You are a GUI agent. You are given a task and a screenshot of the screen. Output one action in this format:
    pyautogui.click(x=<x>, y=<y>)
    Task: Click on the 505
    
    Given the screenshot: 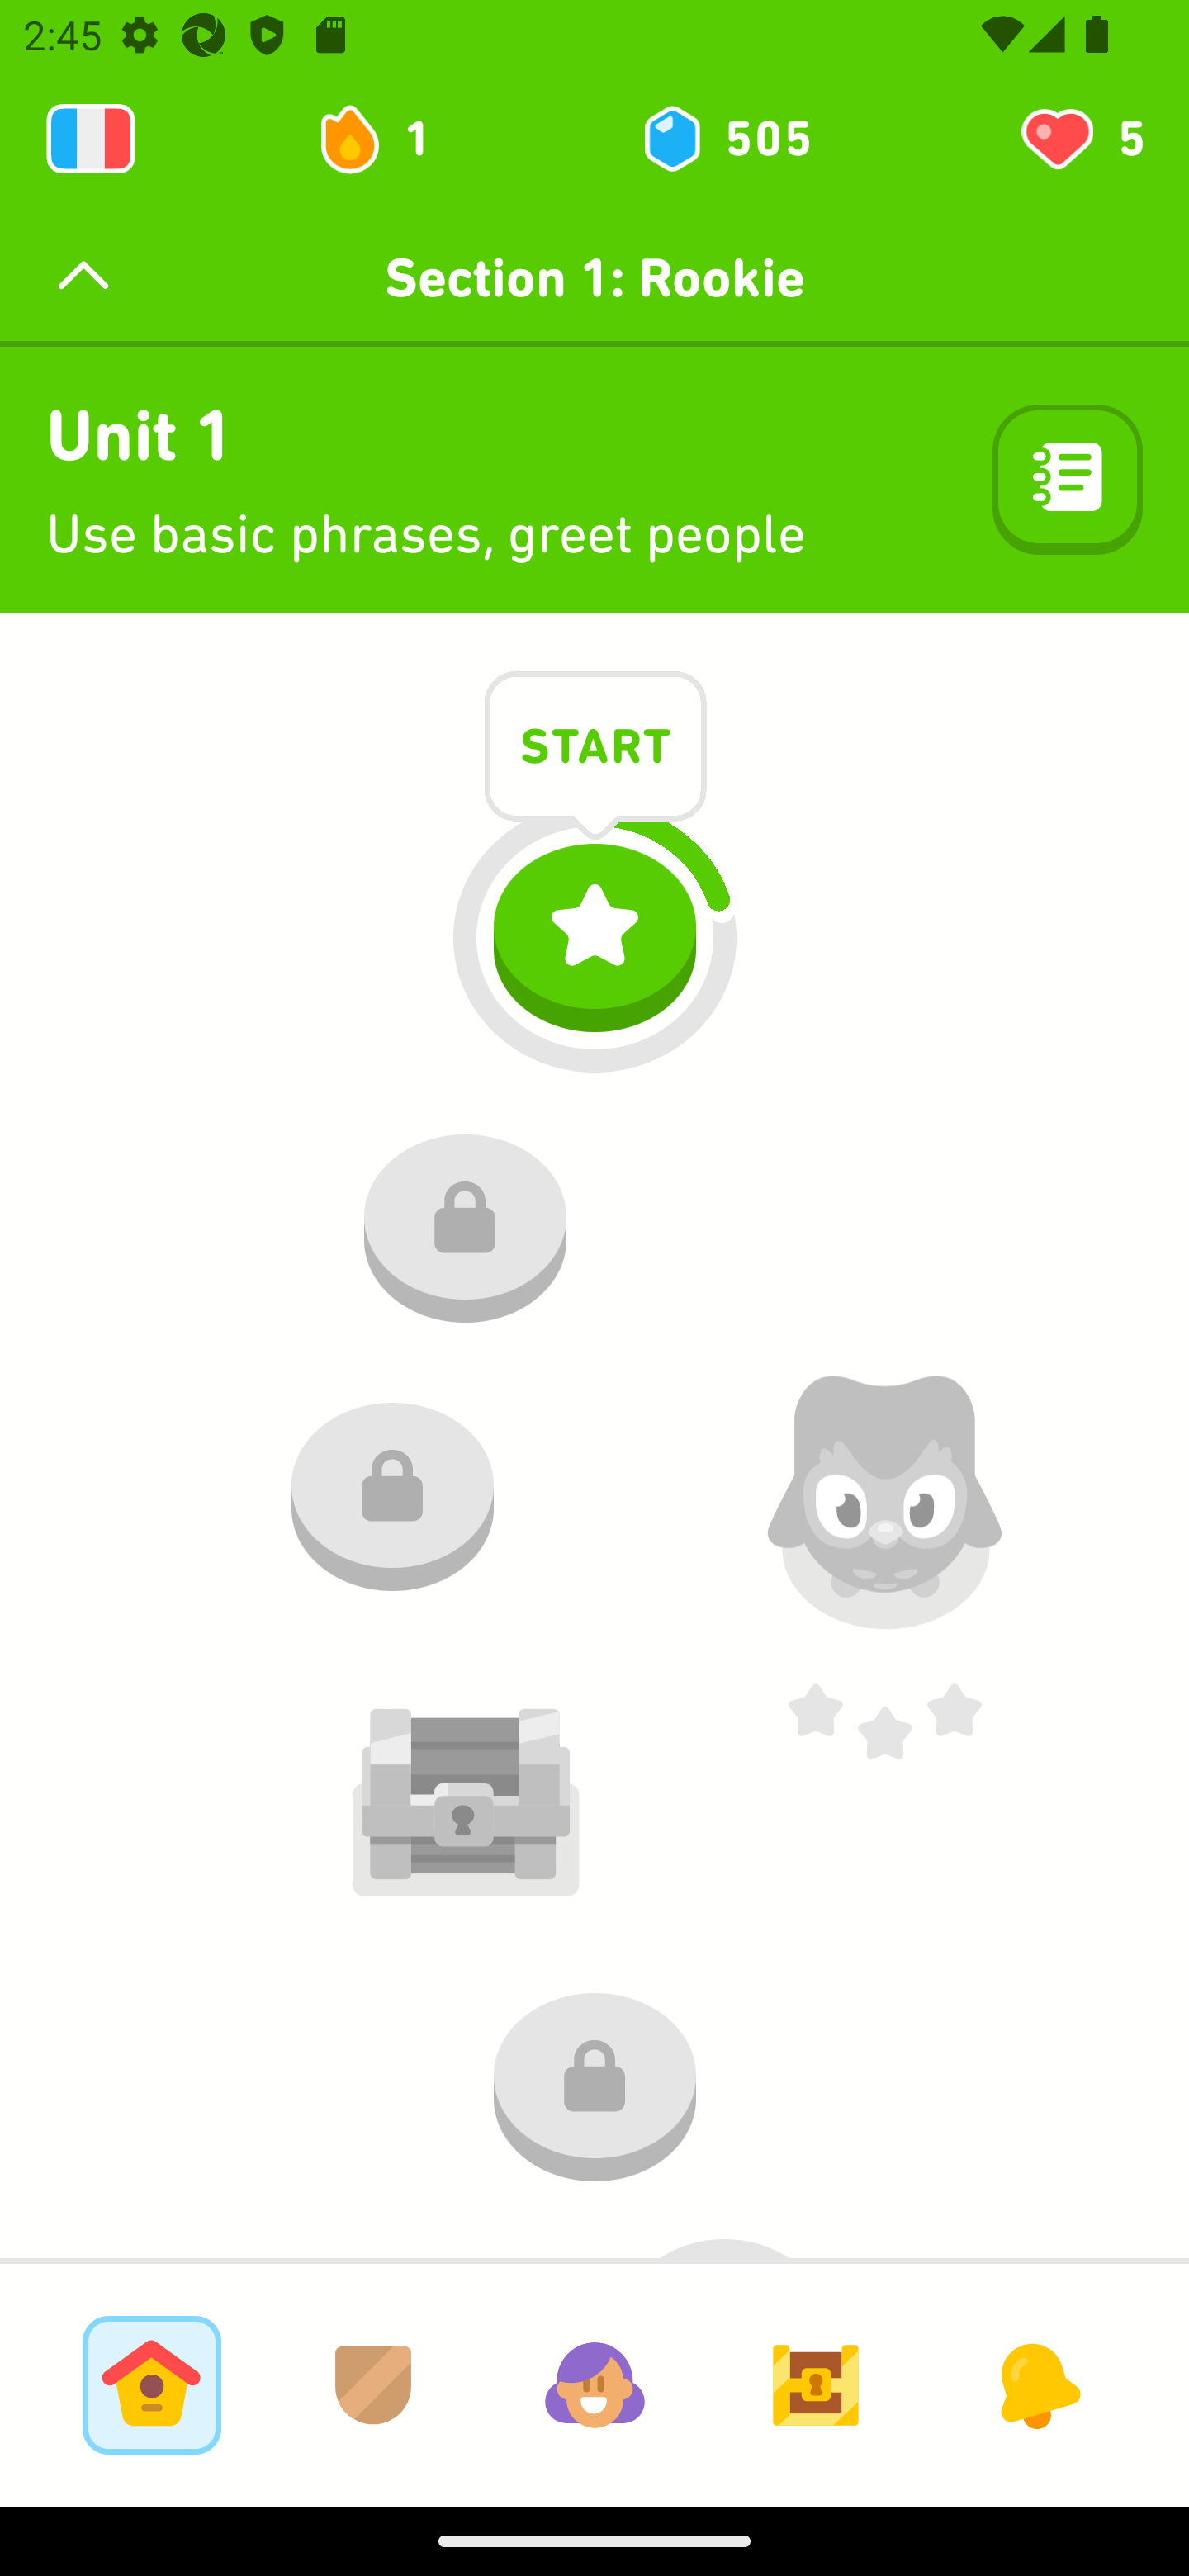 What is the action you would take?
    pyautogui.click(x=725, y=139)
    